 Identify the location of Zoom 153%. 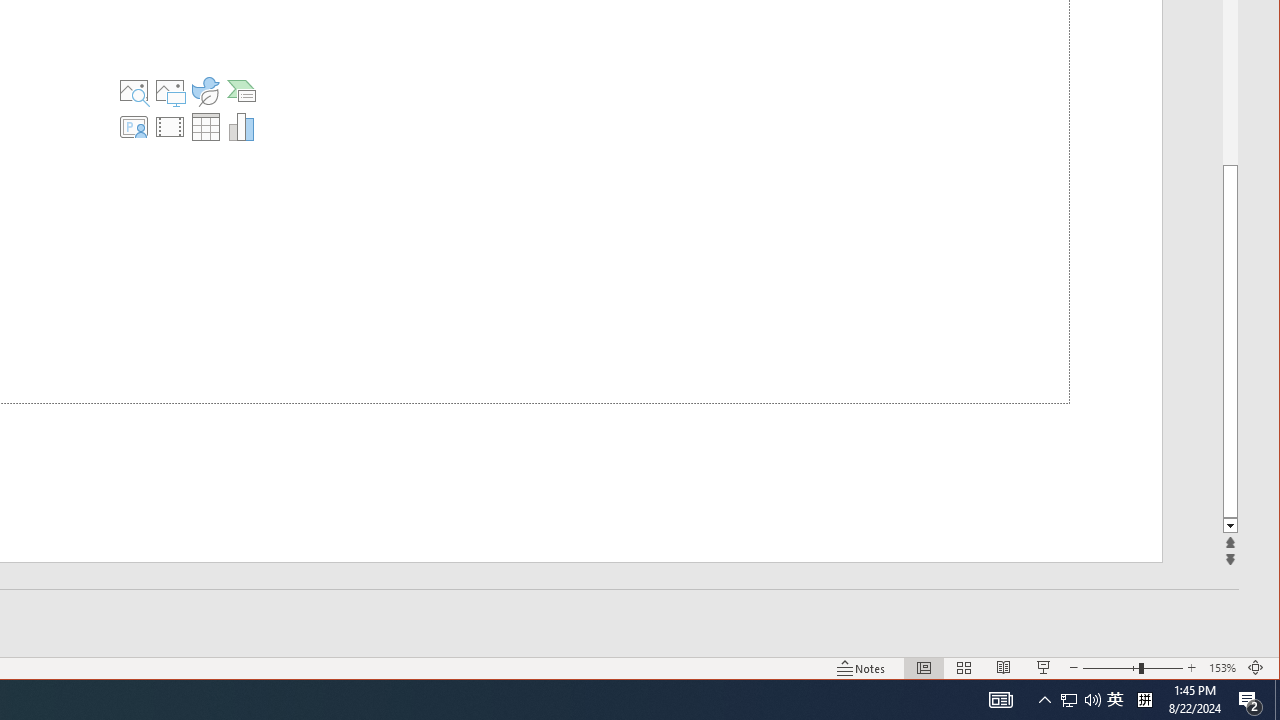
(1222, 668).